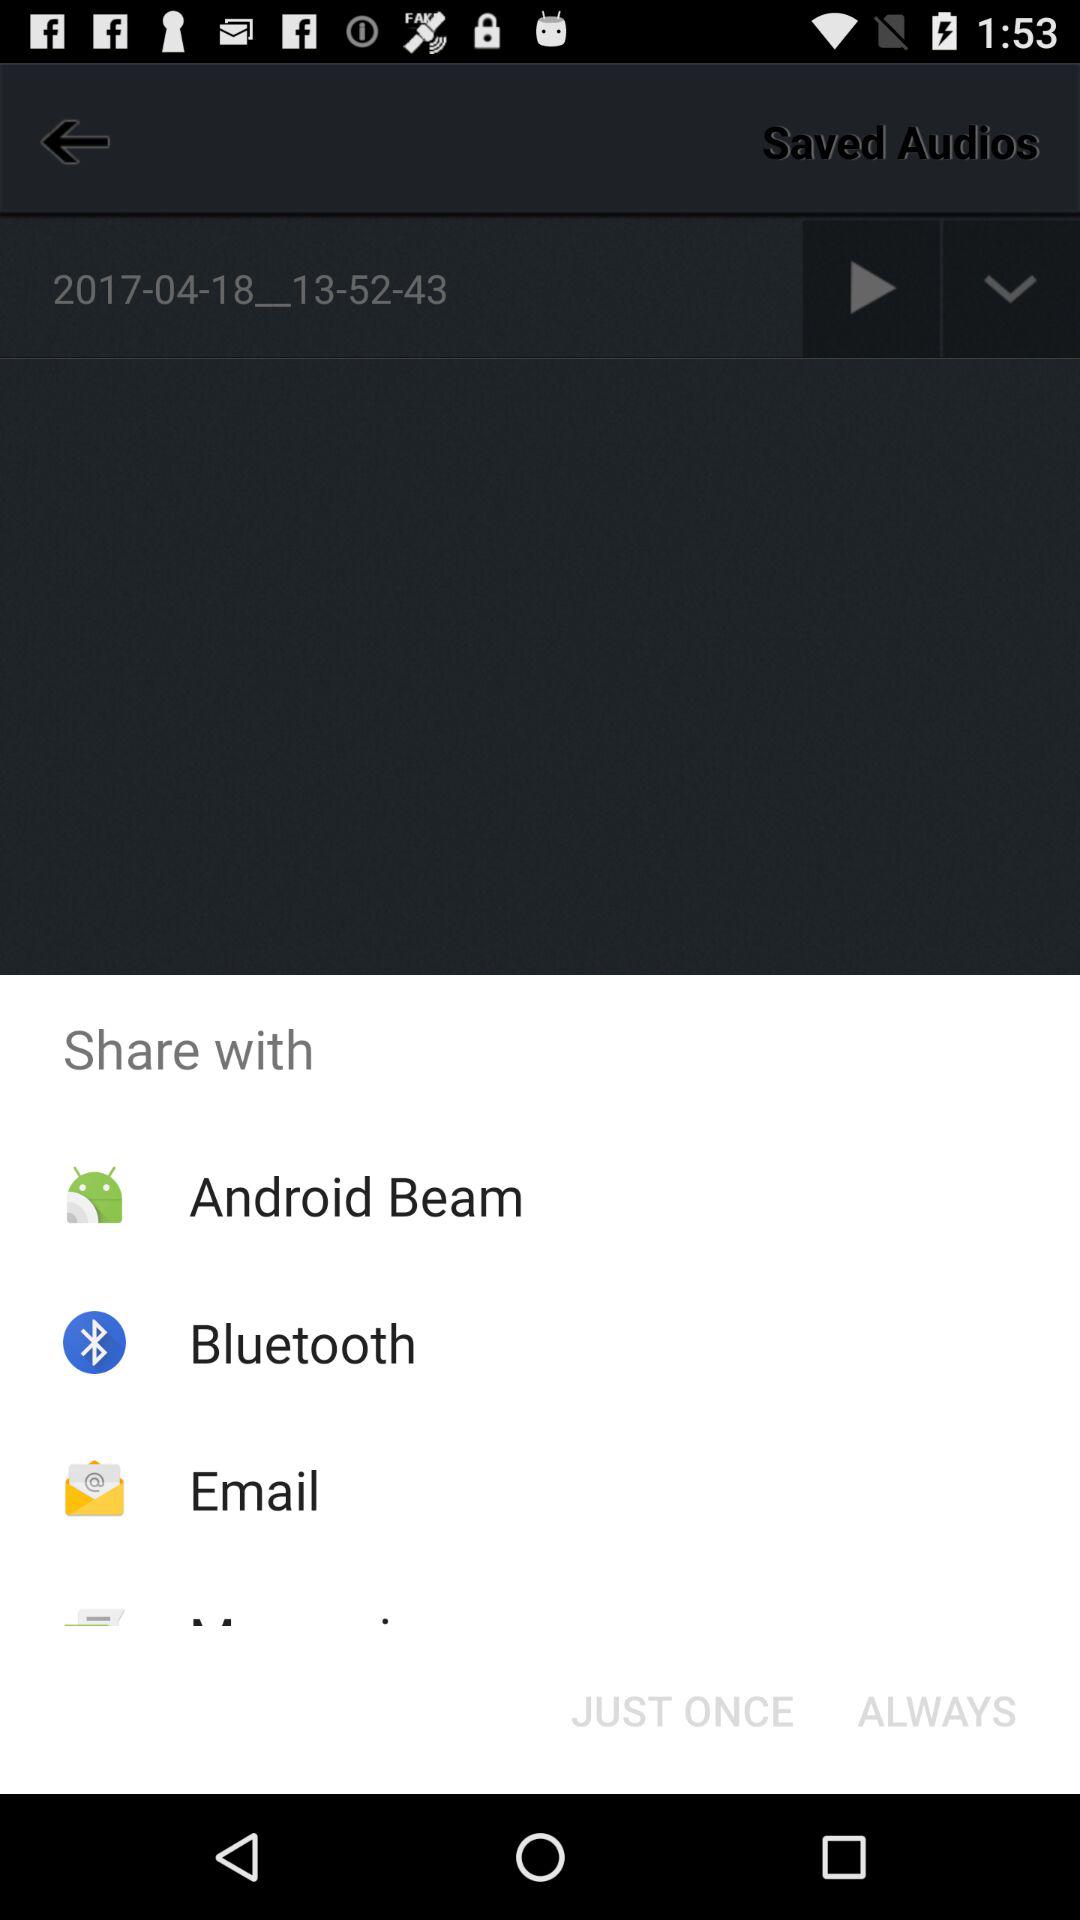 This screenshot has width=1080, height=1920. I want to click on choose the icon at the bottom right corner, so click(936, 1710).